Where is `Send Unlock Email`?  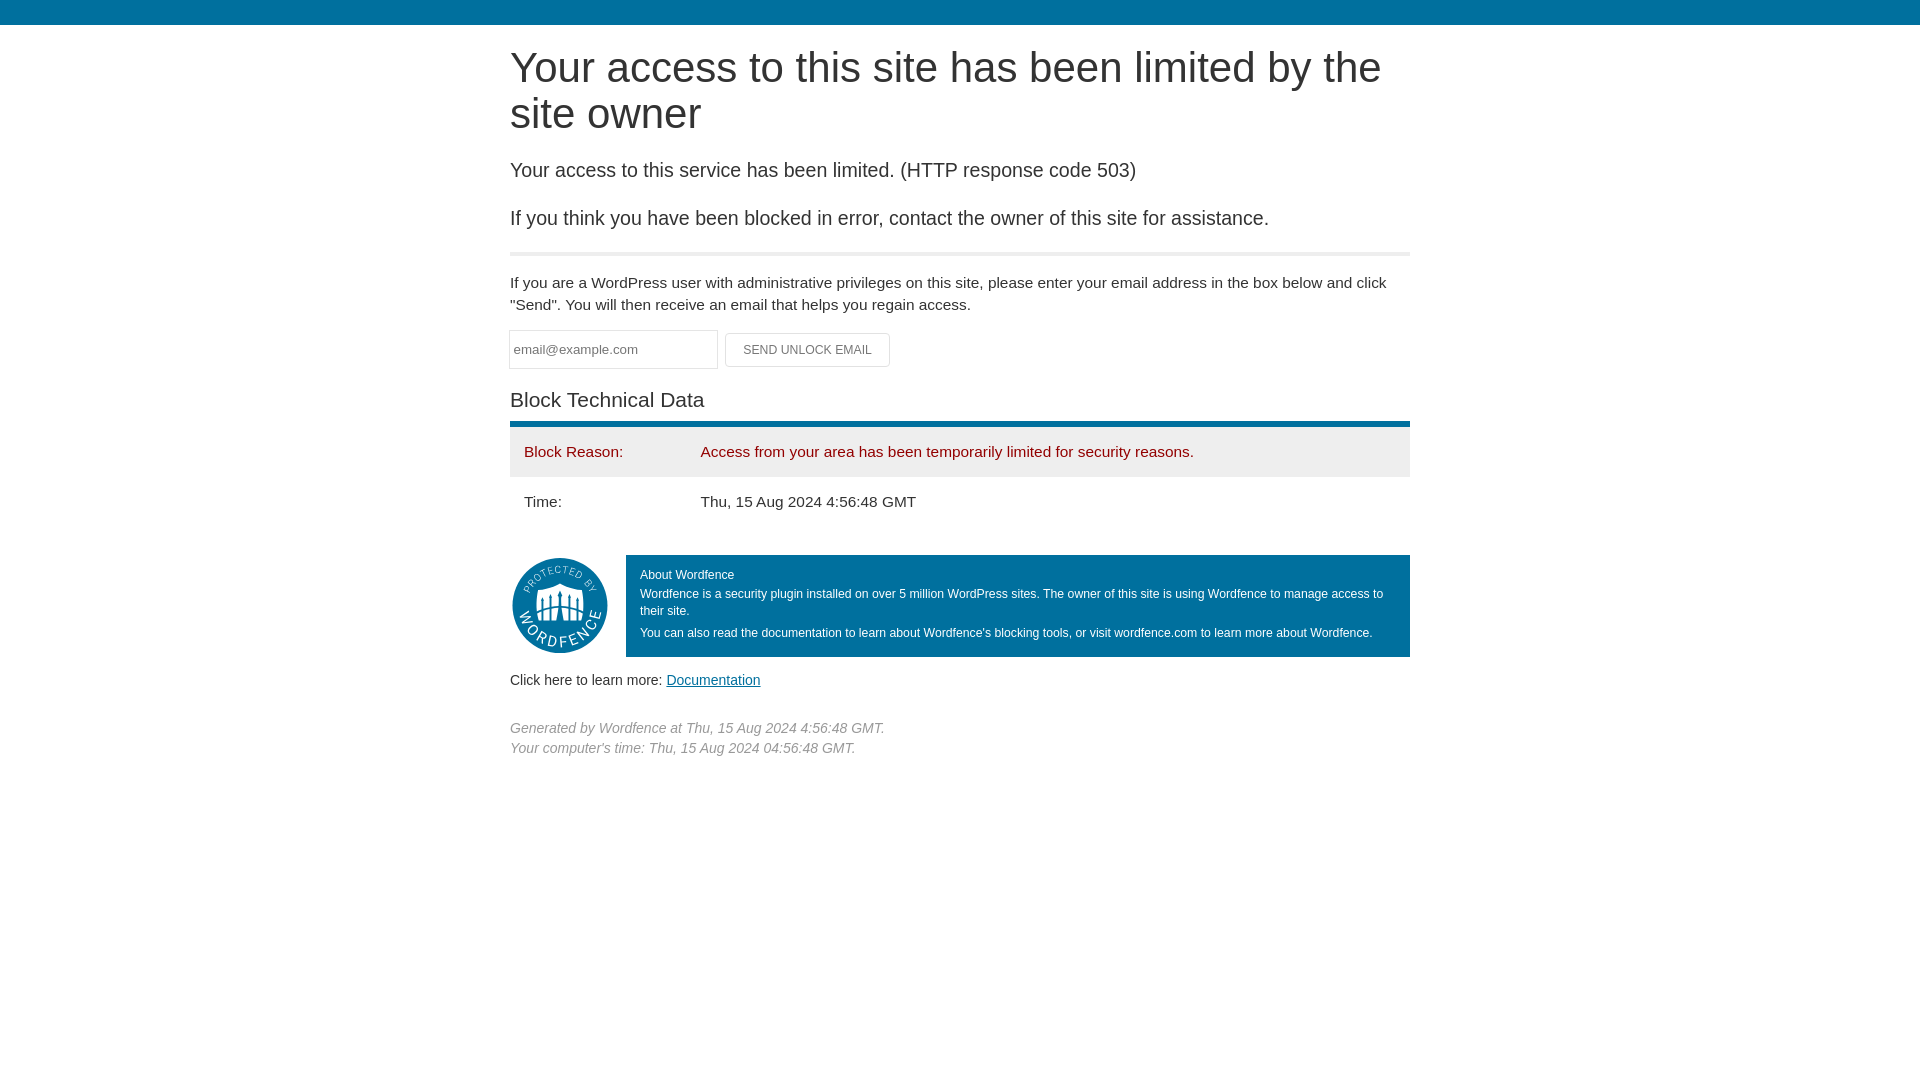
Send Unlock Email is located at coordinates (808, 350).